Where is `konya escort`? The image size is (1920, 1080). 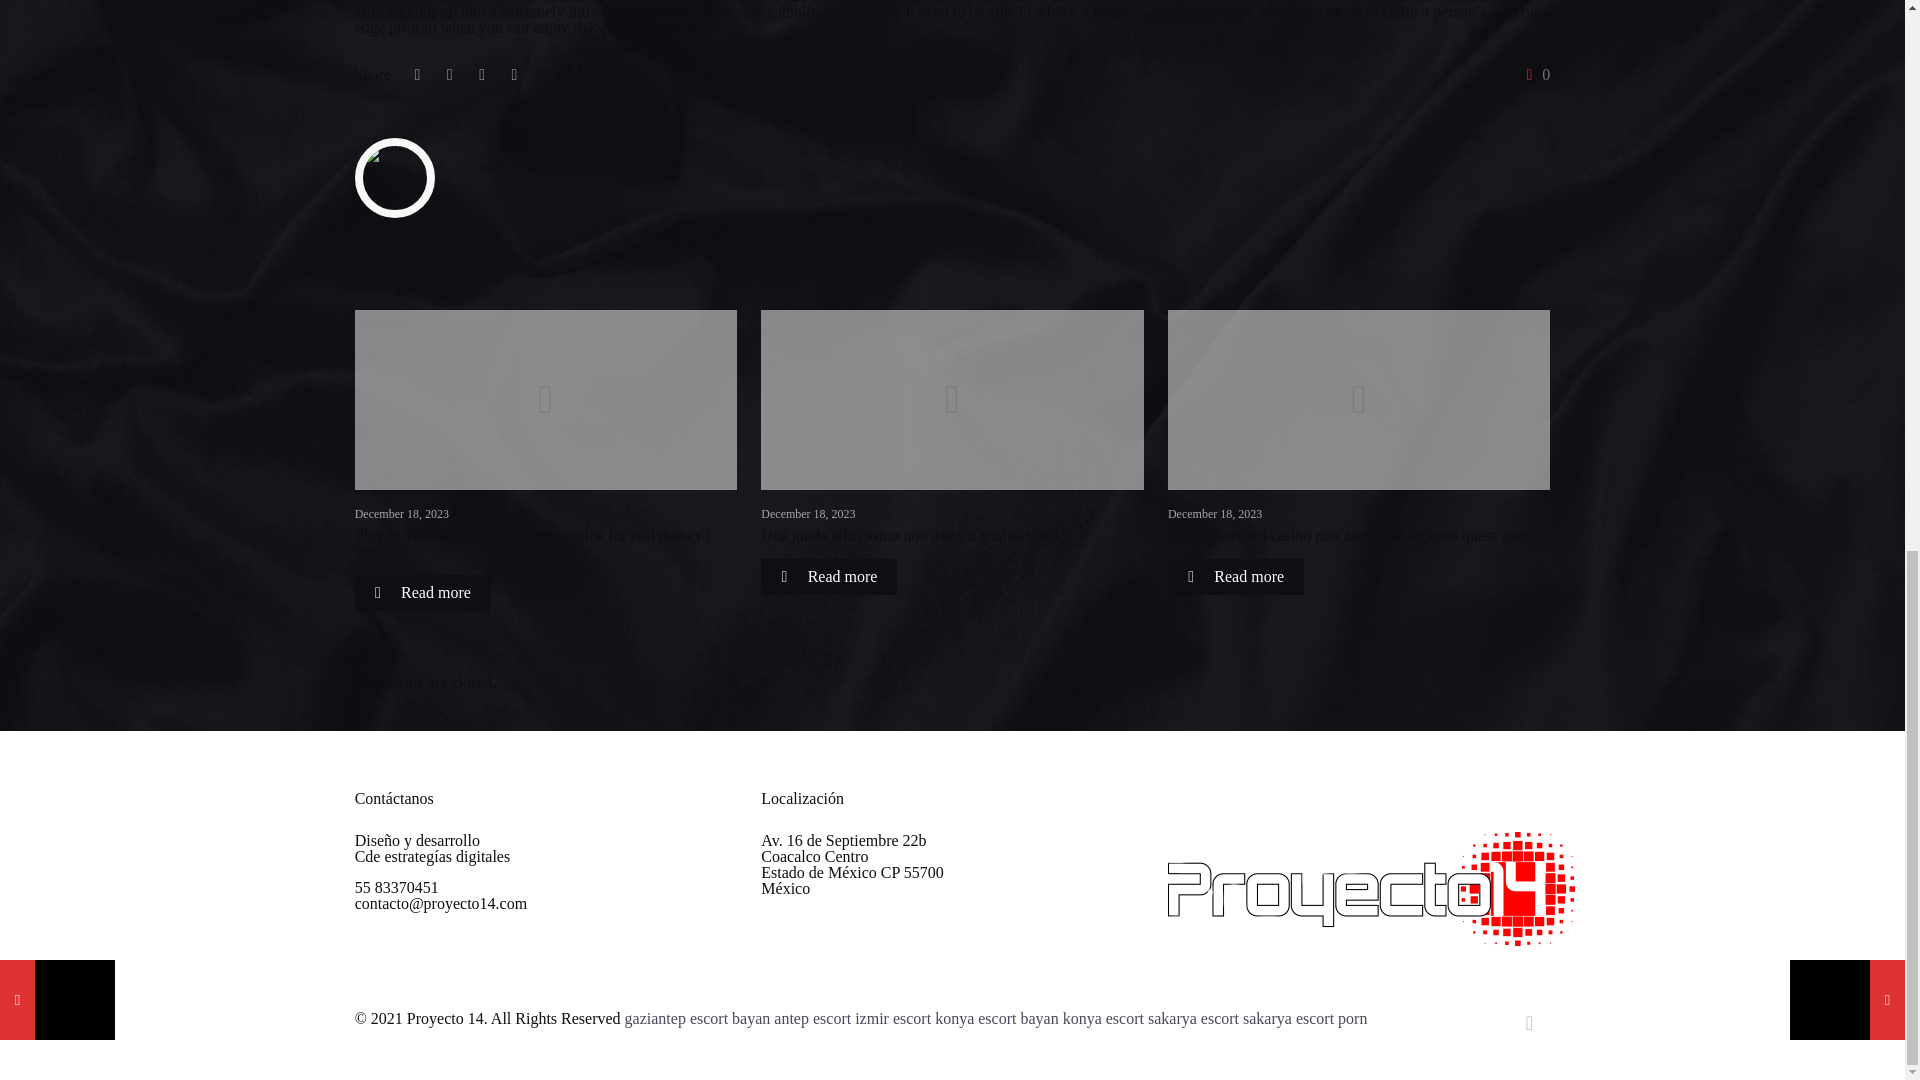 konya escort is located at coordinates (1104, 1018).